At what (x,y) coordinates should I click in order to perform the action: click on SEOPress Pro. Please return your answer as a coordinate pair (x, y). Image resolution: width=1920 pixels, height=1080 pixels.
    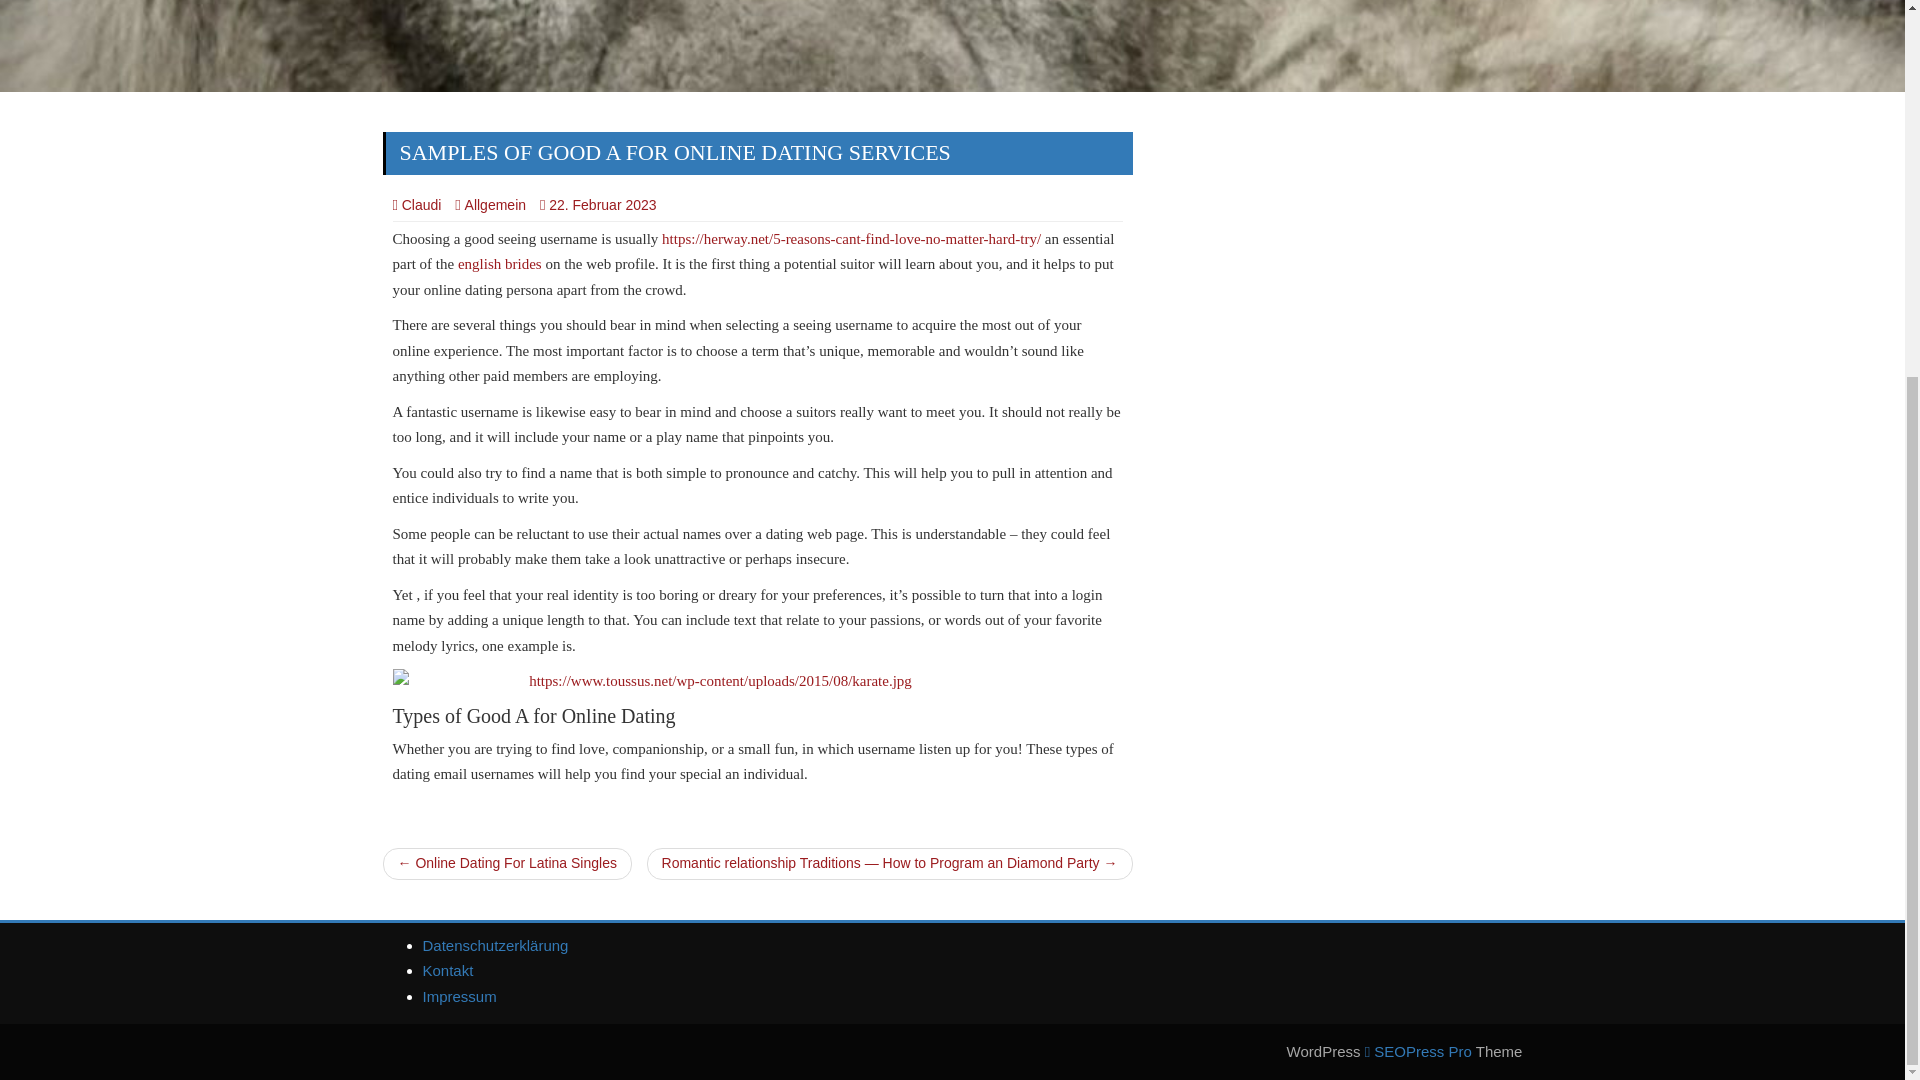
    Looking at the image, I should click on (1418, 1051).